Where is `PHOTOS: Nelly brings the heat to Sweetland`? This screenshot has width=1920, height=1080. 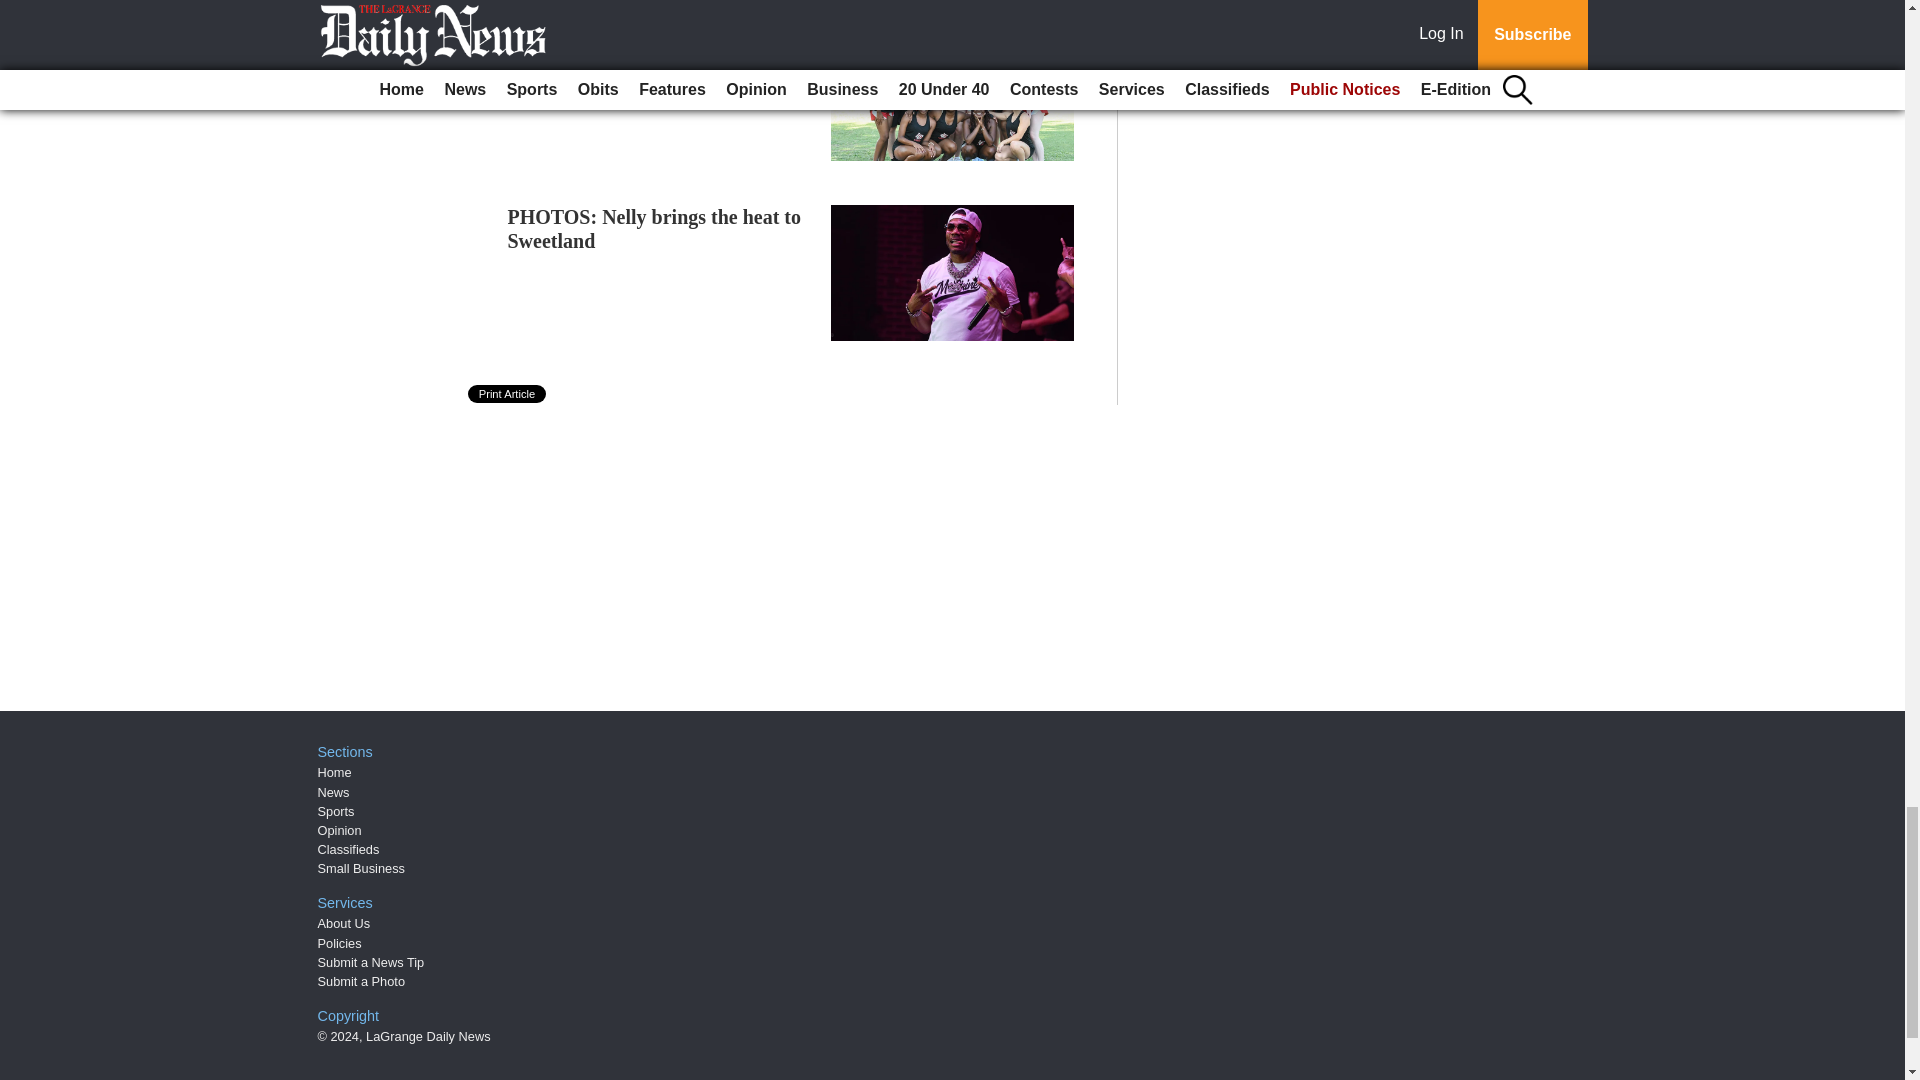
PHOTOS: Nelly brings the heat to Sweetland is located at coordinates (655, 228).